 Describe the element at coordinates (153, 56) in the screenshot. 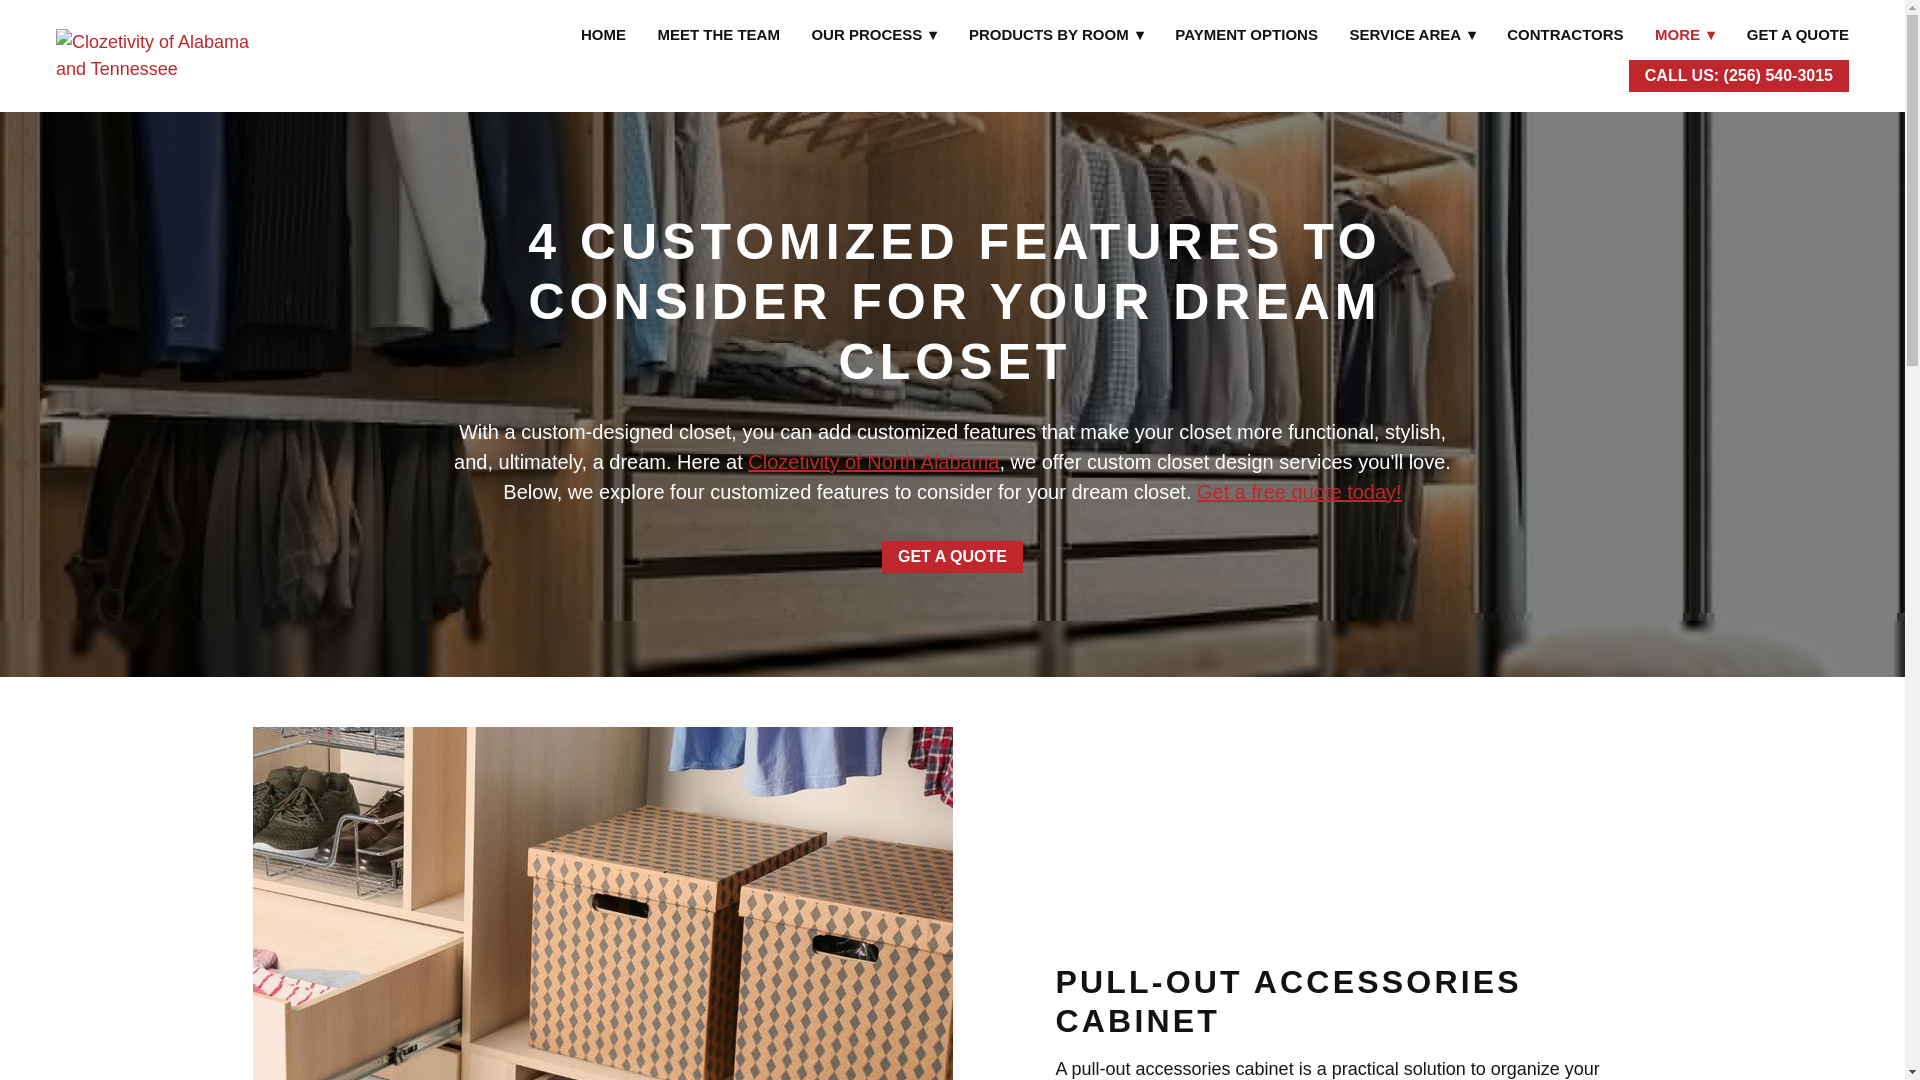

I see `Clozetivity of Alabama and Tennessee` at that location.